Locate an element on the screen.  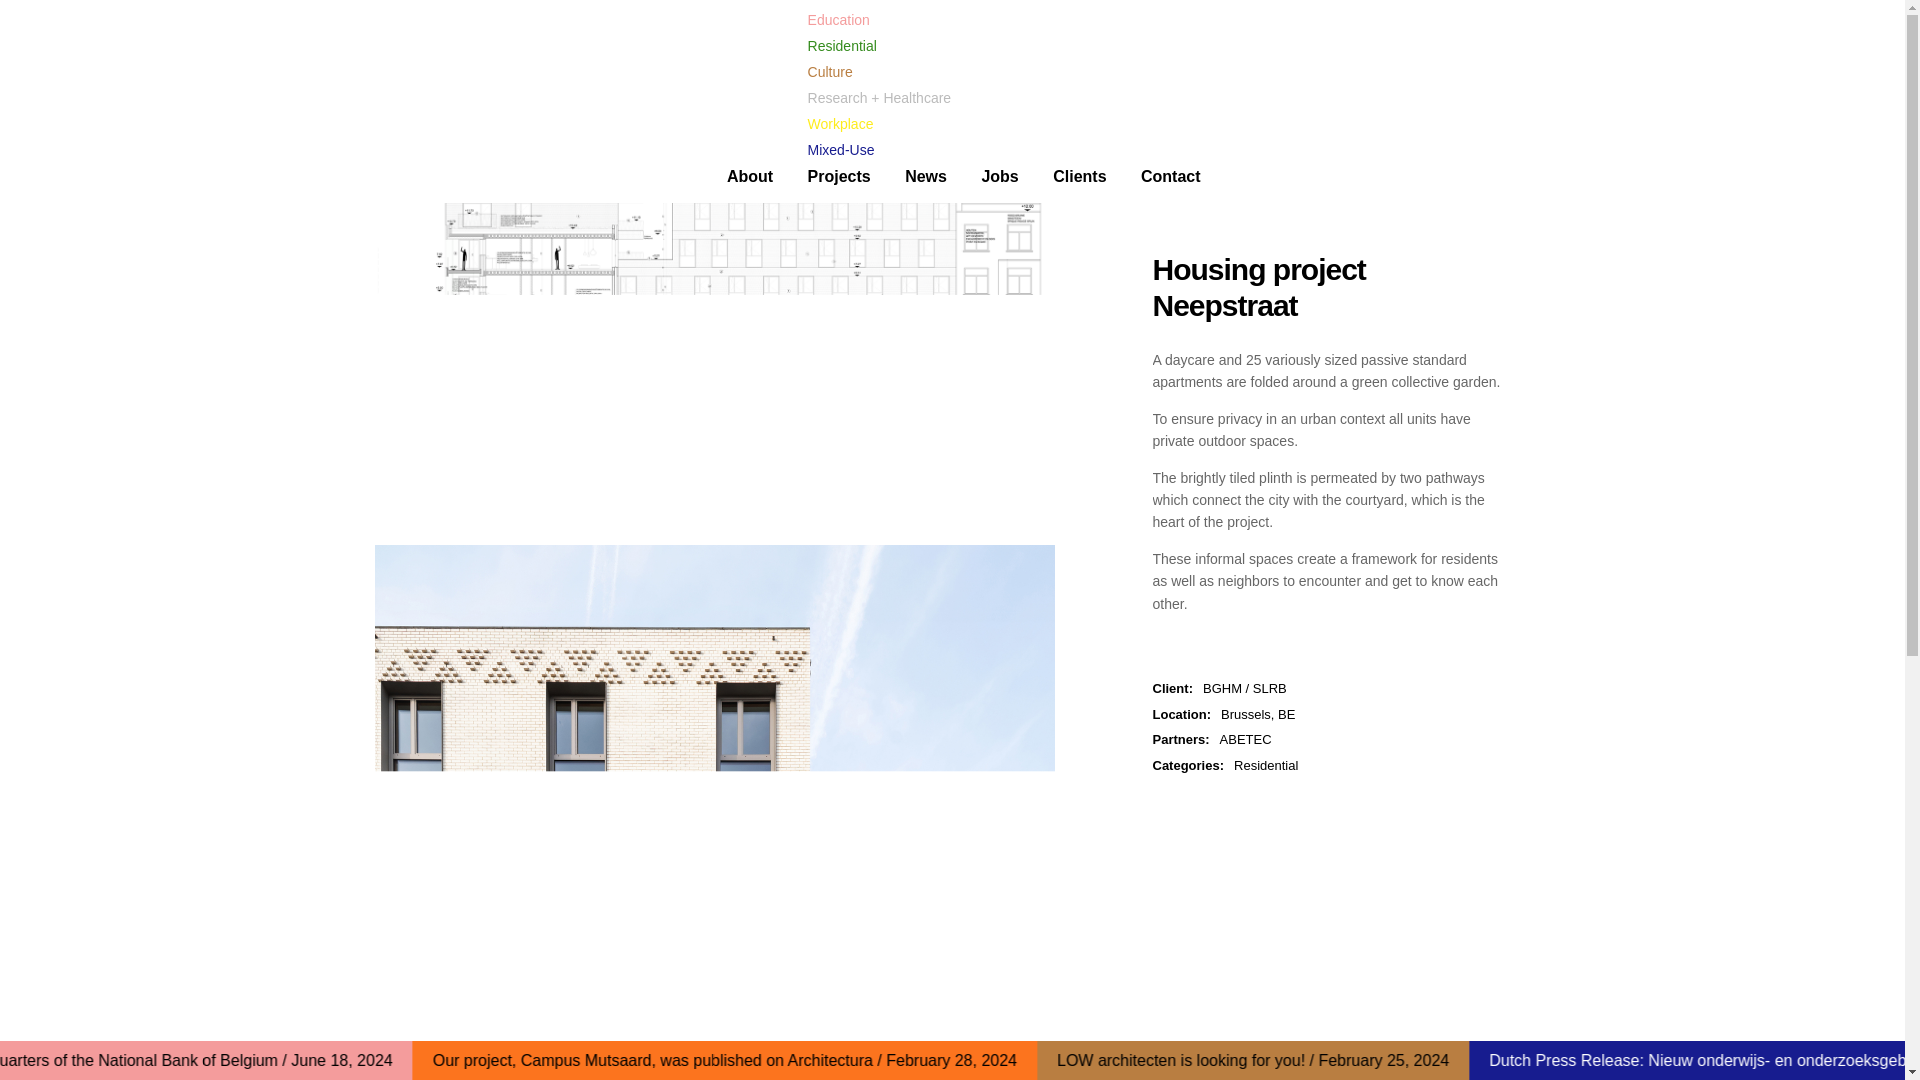
Culture is located at coordinates (932, 72).